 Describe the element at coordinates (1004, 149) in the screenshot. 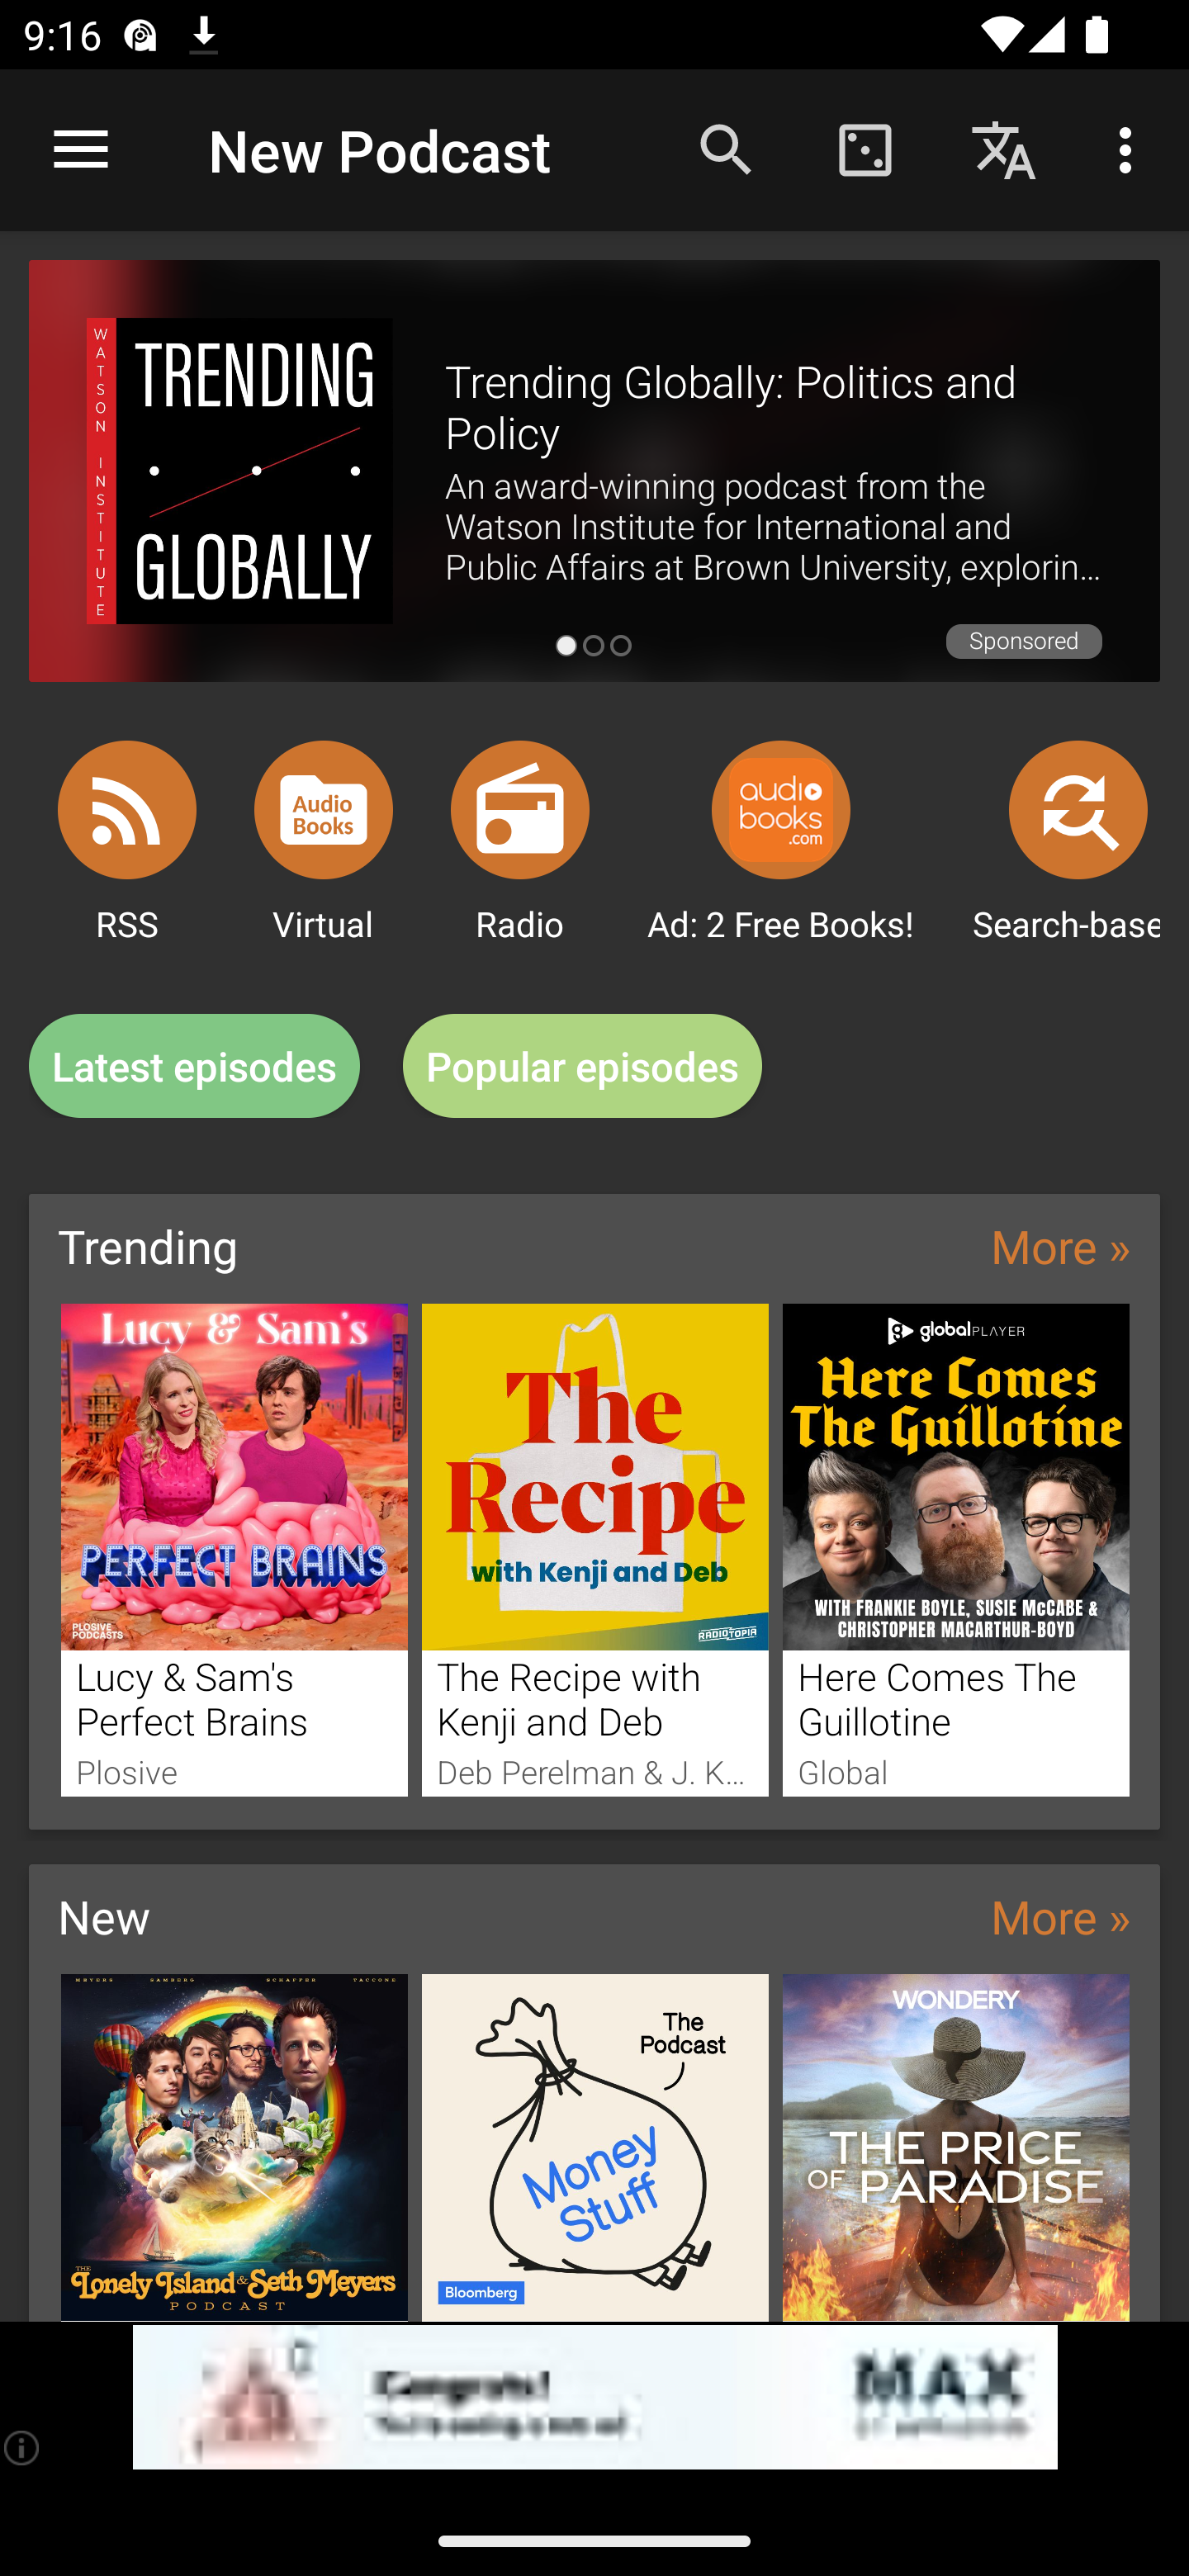

I see `Podcast languages` at that location.